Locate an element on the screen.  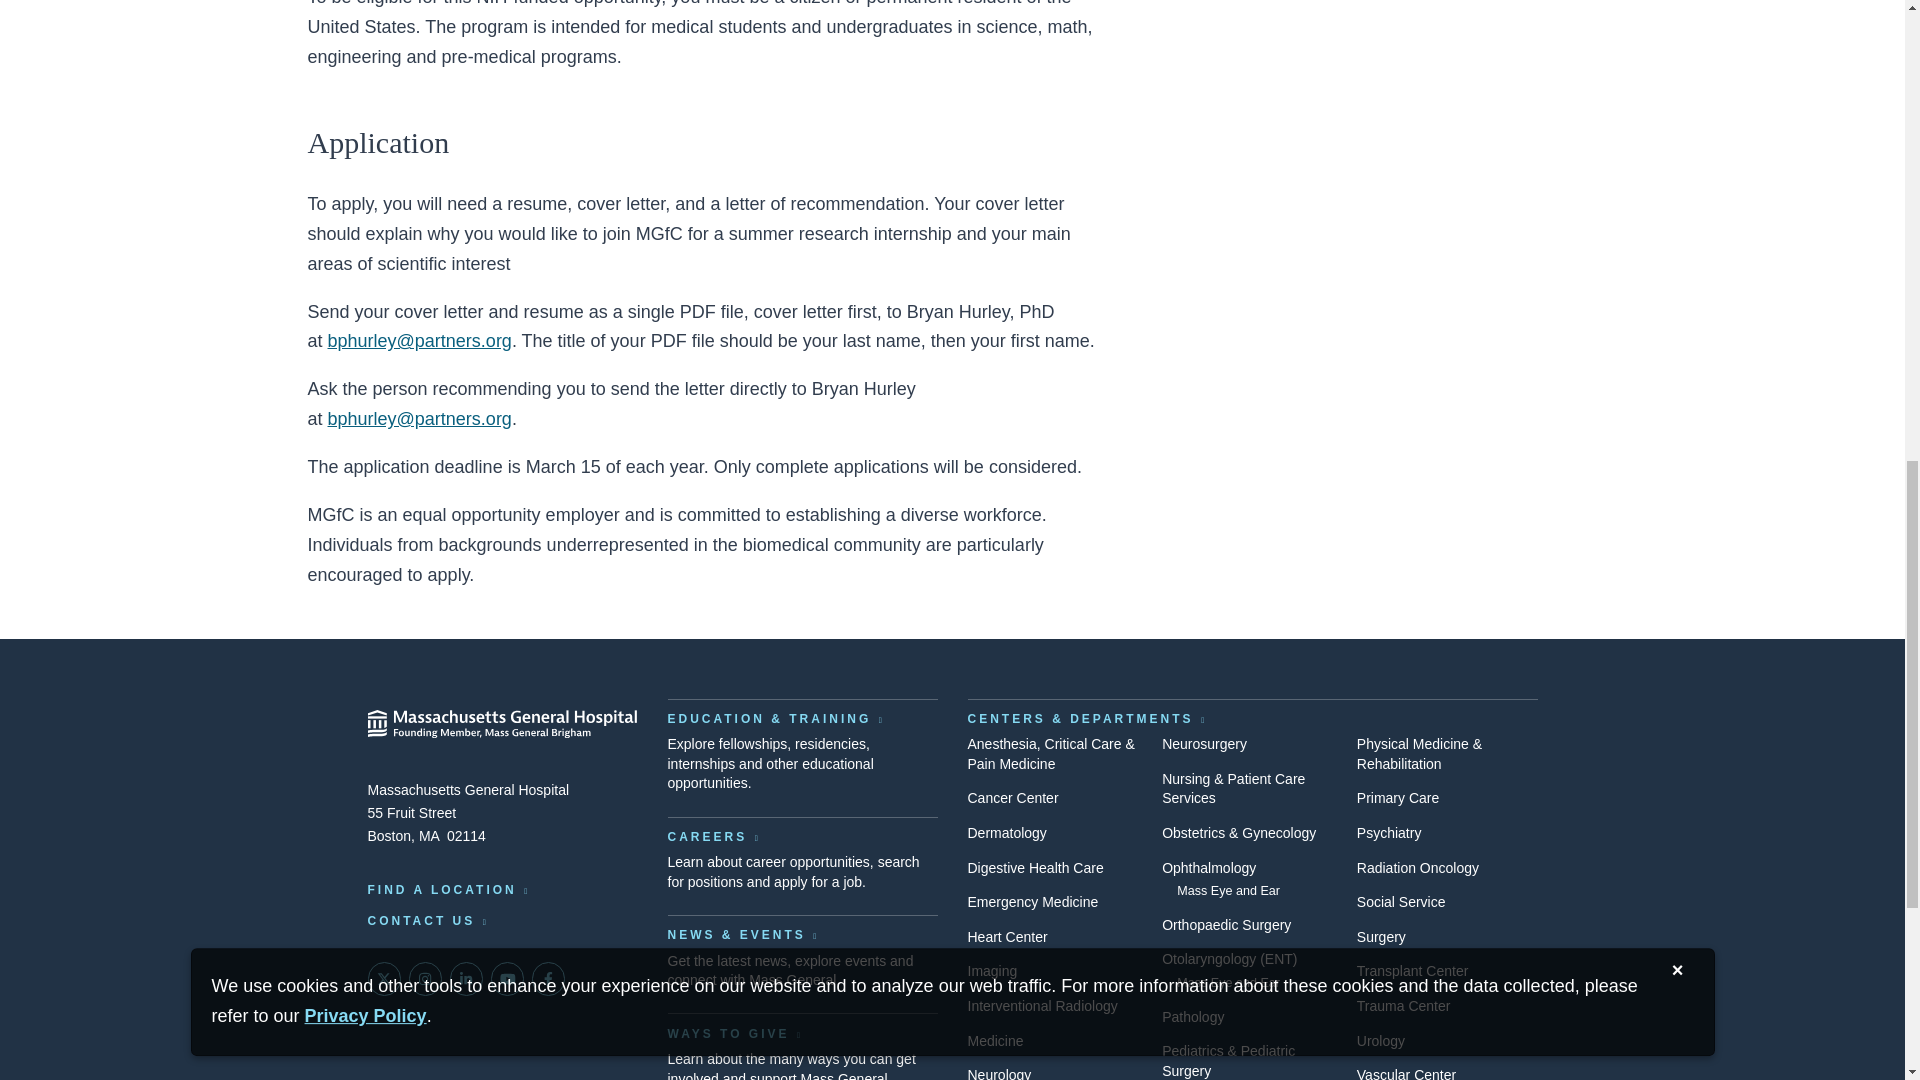
Massachusetts General Hospital - Home is located at coordinates (502, 724).